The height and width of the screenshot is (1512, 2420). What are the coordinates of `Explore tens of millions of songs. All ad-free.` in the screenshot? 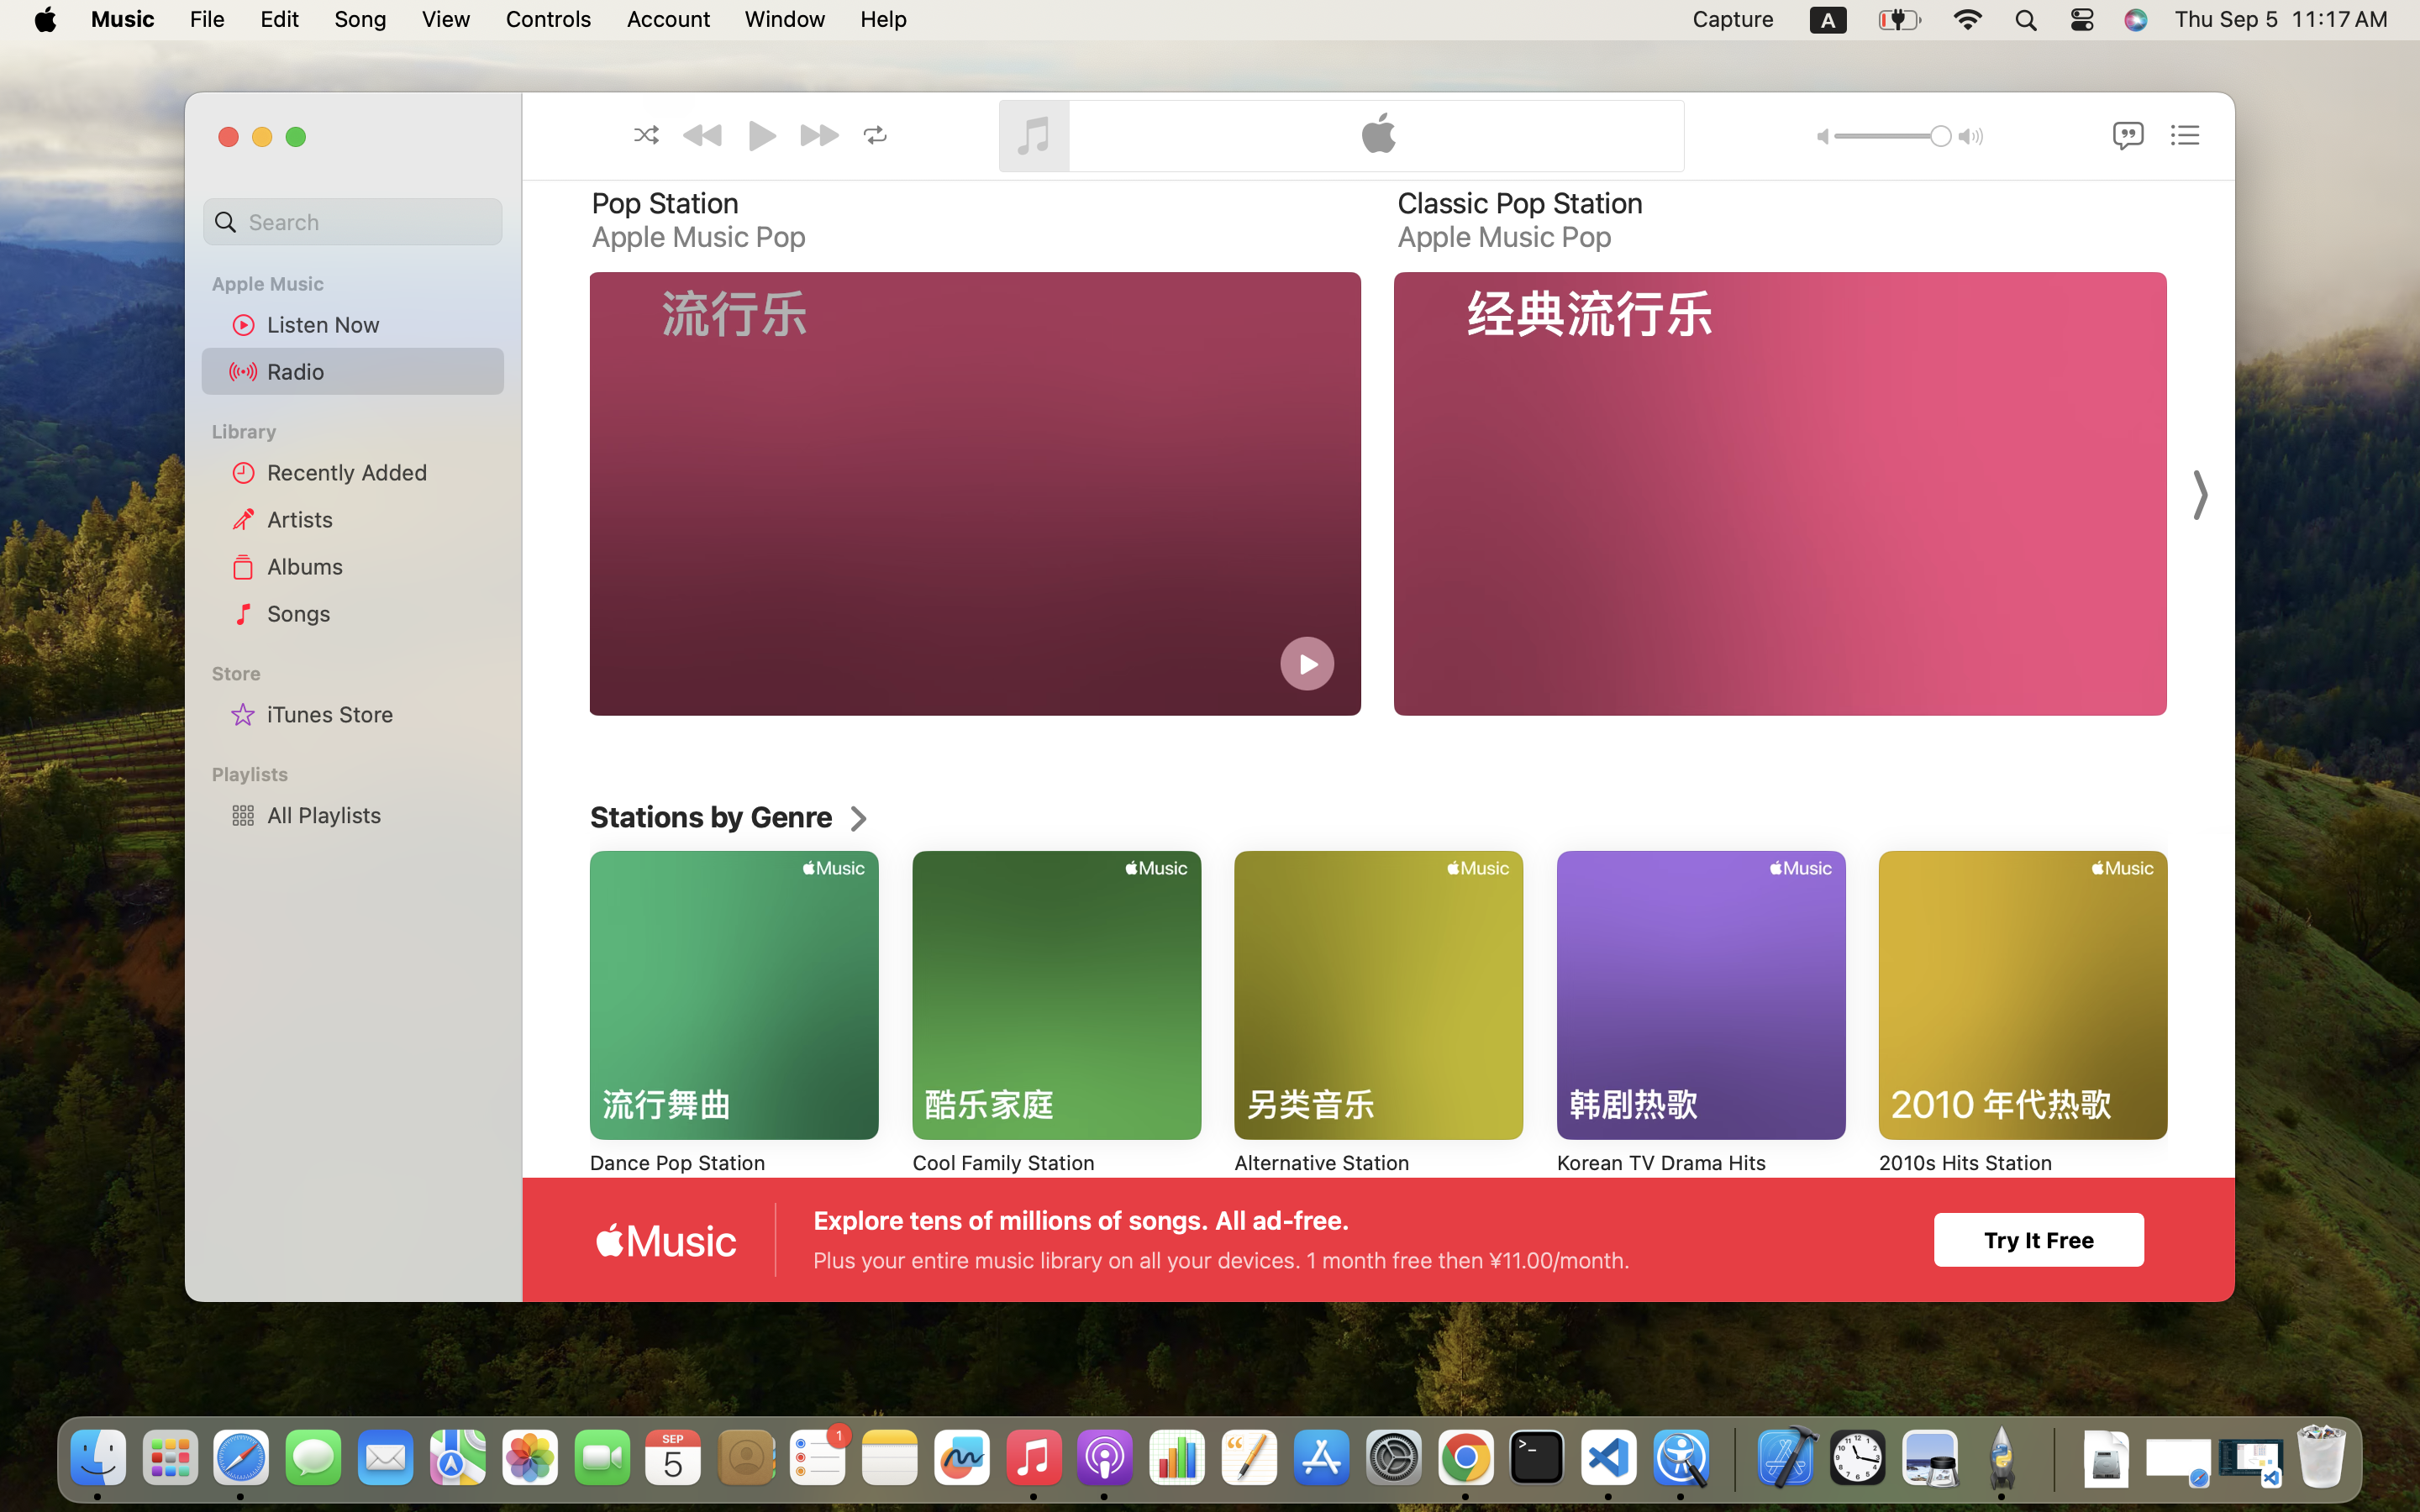 It's located at (1082, 1221).